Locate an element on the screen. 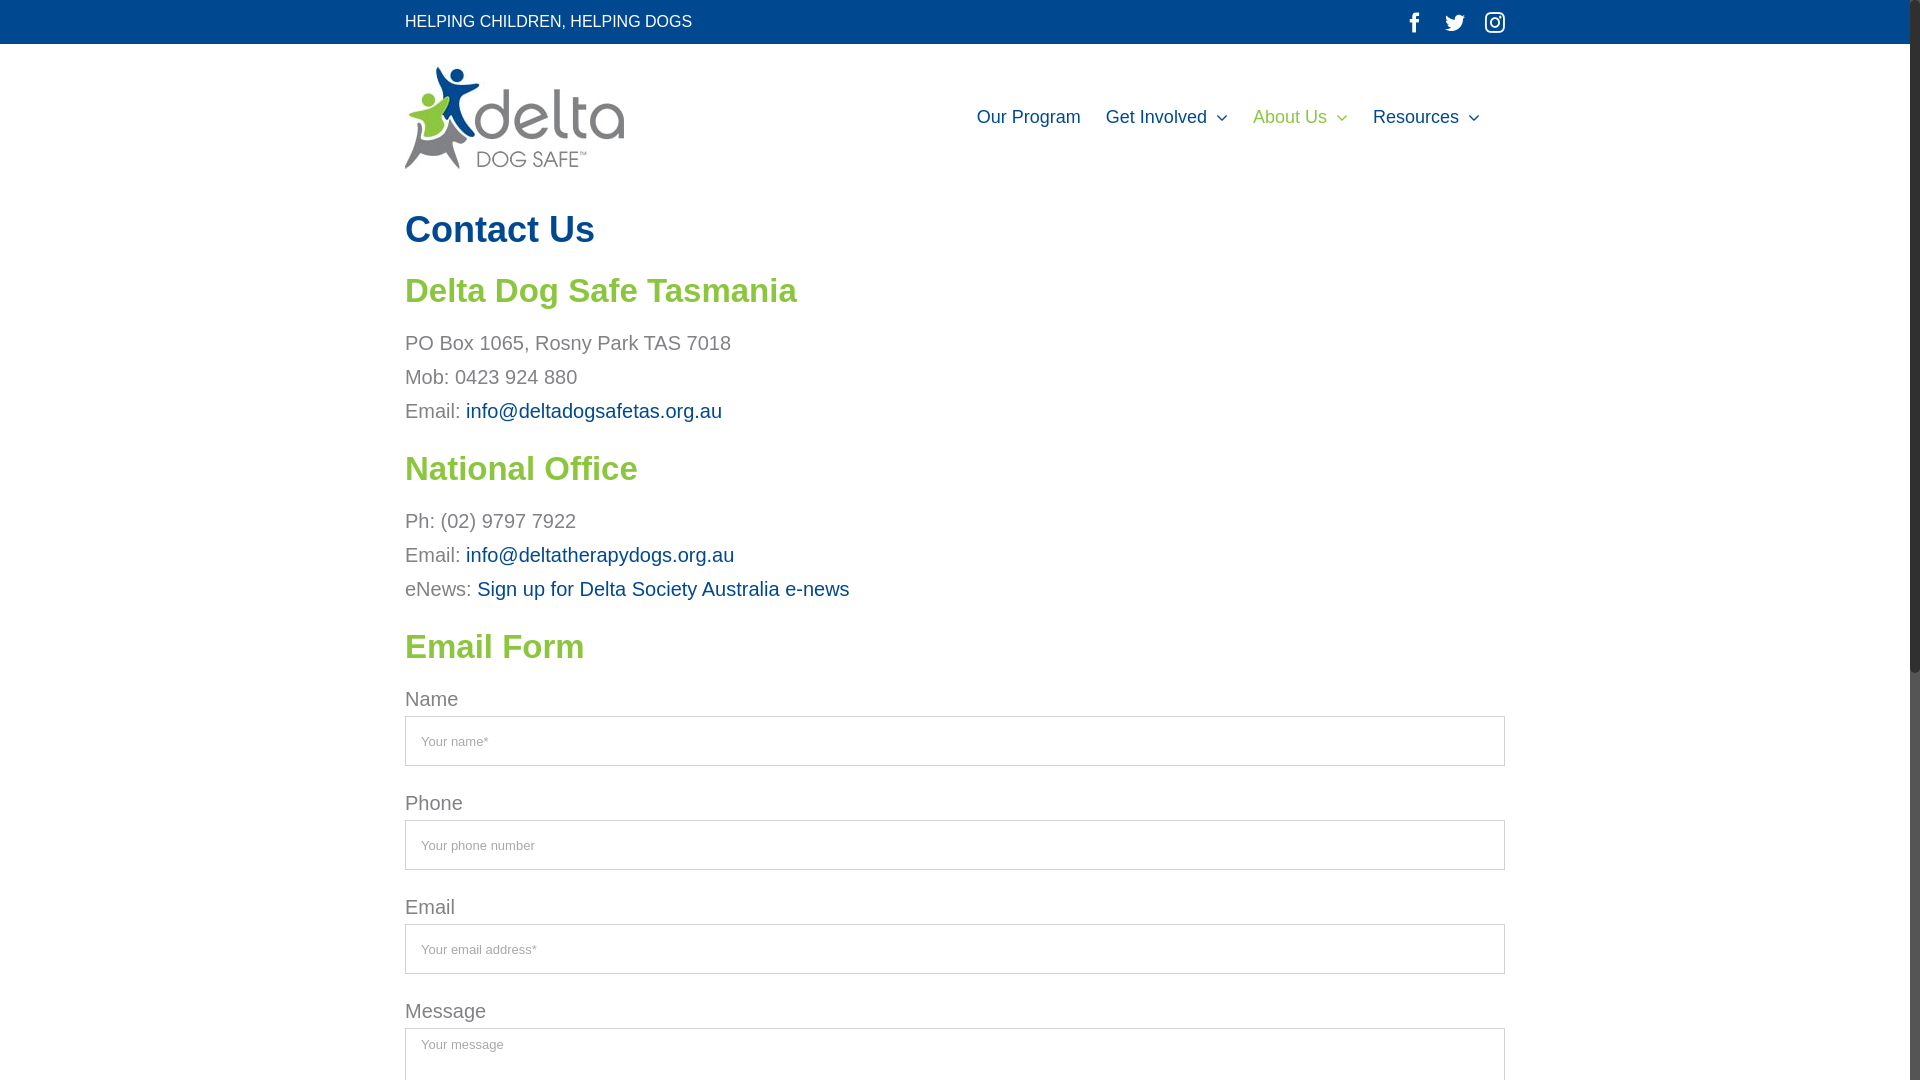 Image resolution: width=1920 pixels, height=1080 pixels. Get Involved is located at coordinates (1167, 117).